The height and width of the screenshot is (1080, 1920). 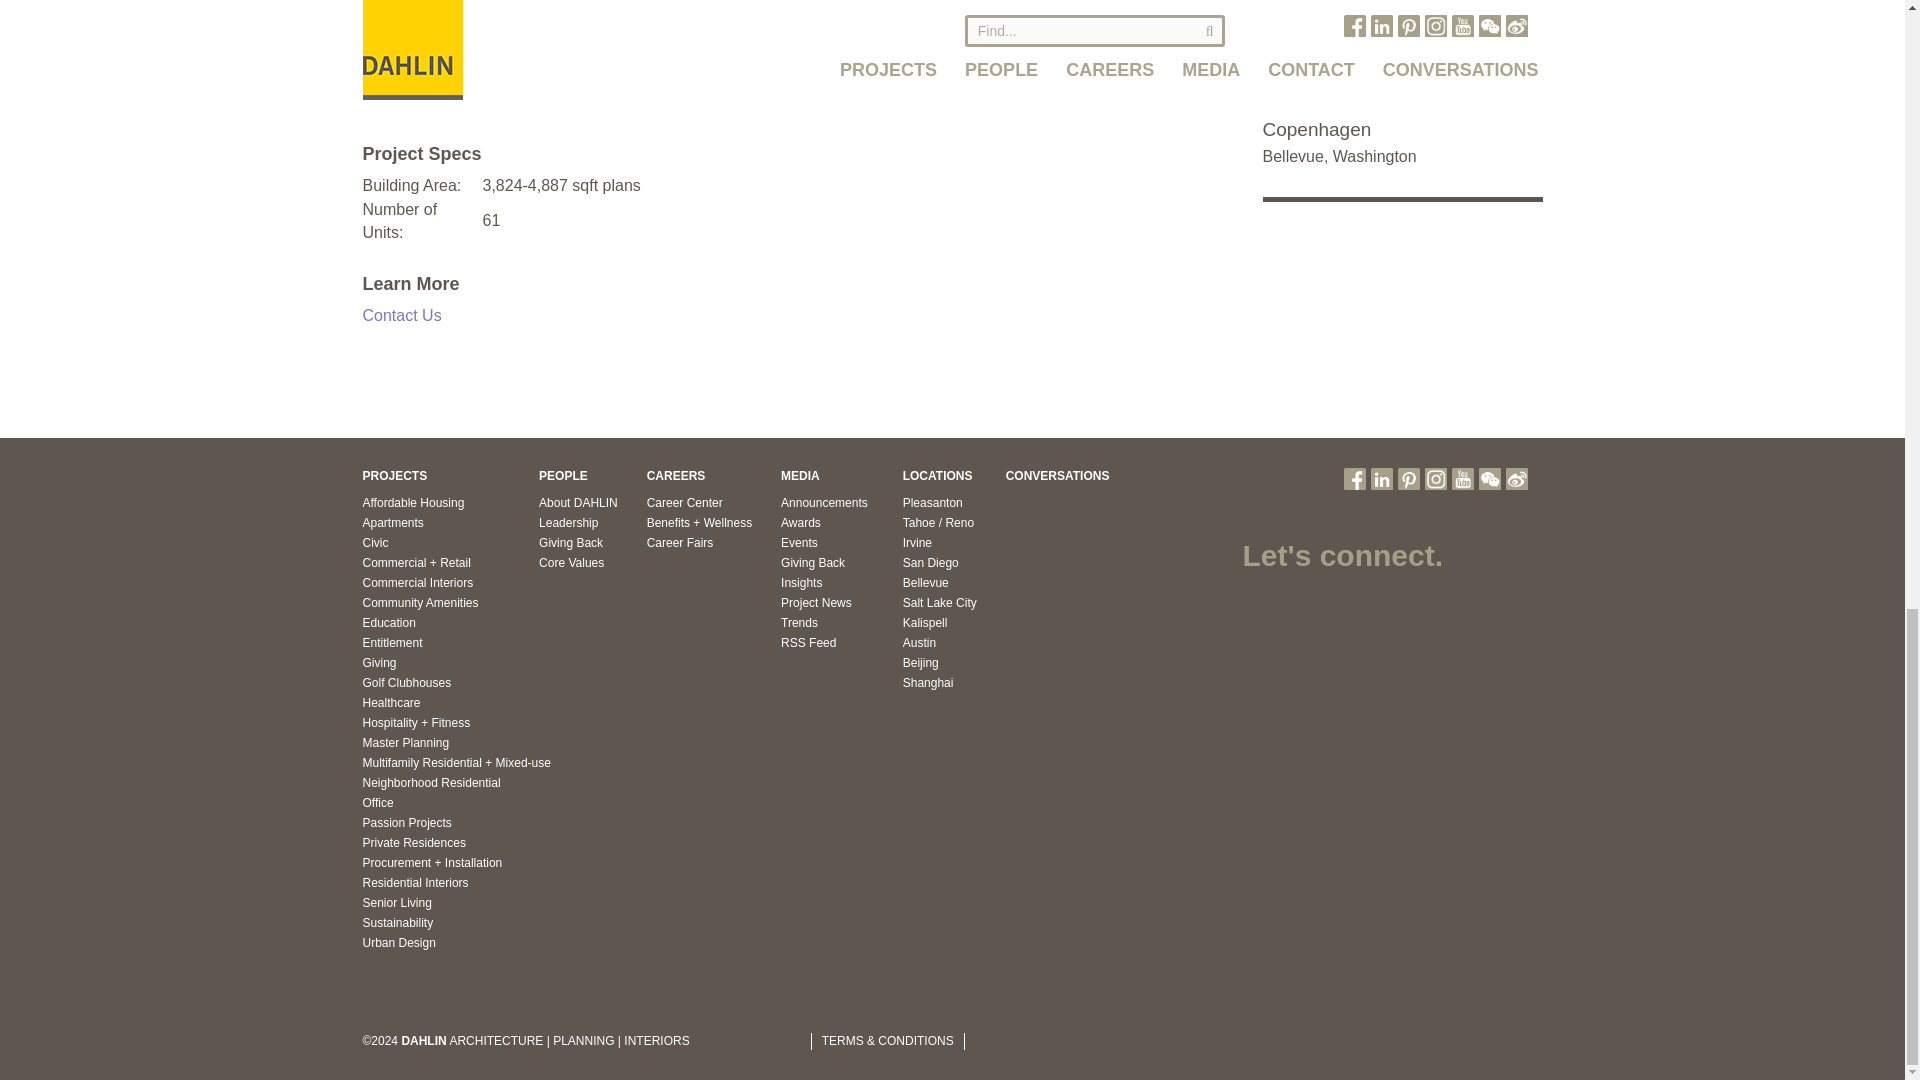 I want to click on WeChat, so click(x=1488, y=478).